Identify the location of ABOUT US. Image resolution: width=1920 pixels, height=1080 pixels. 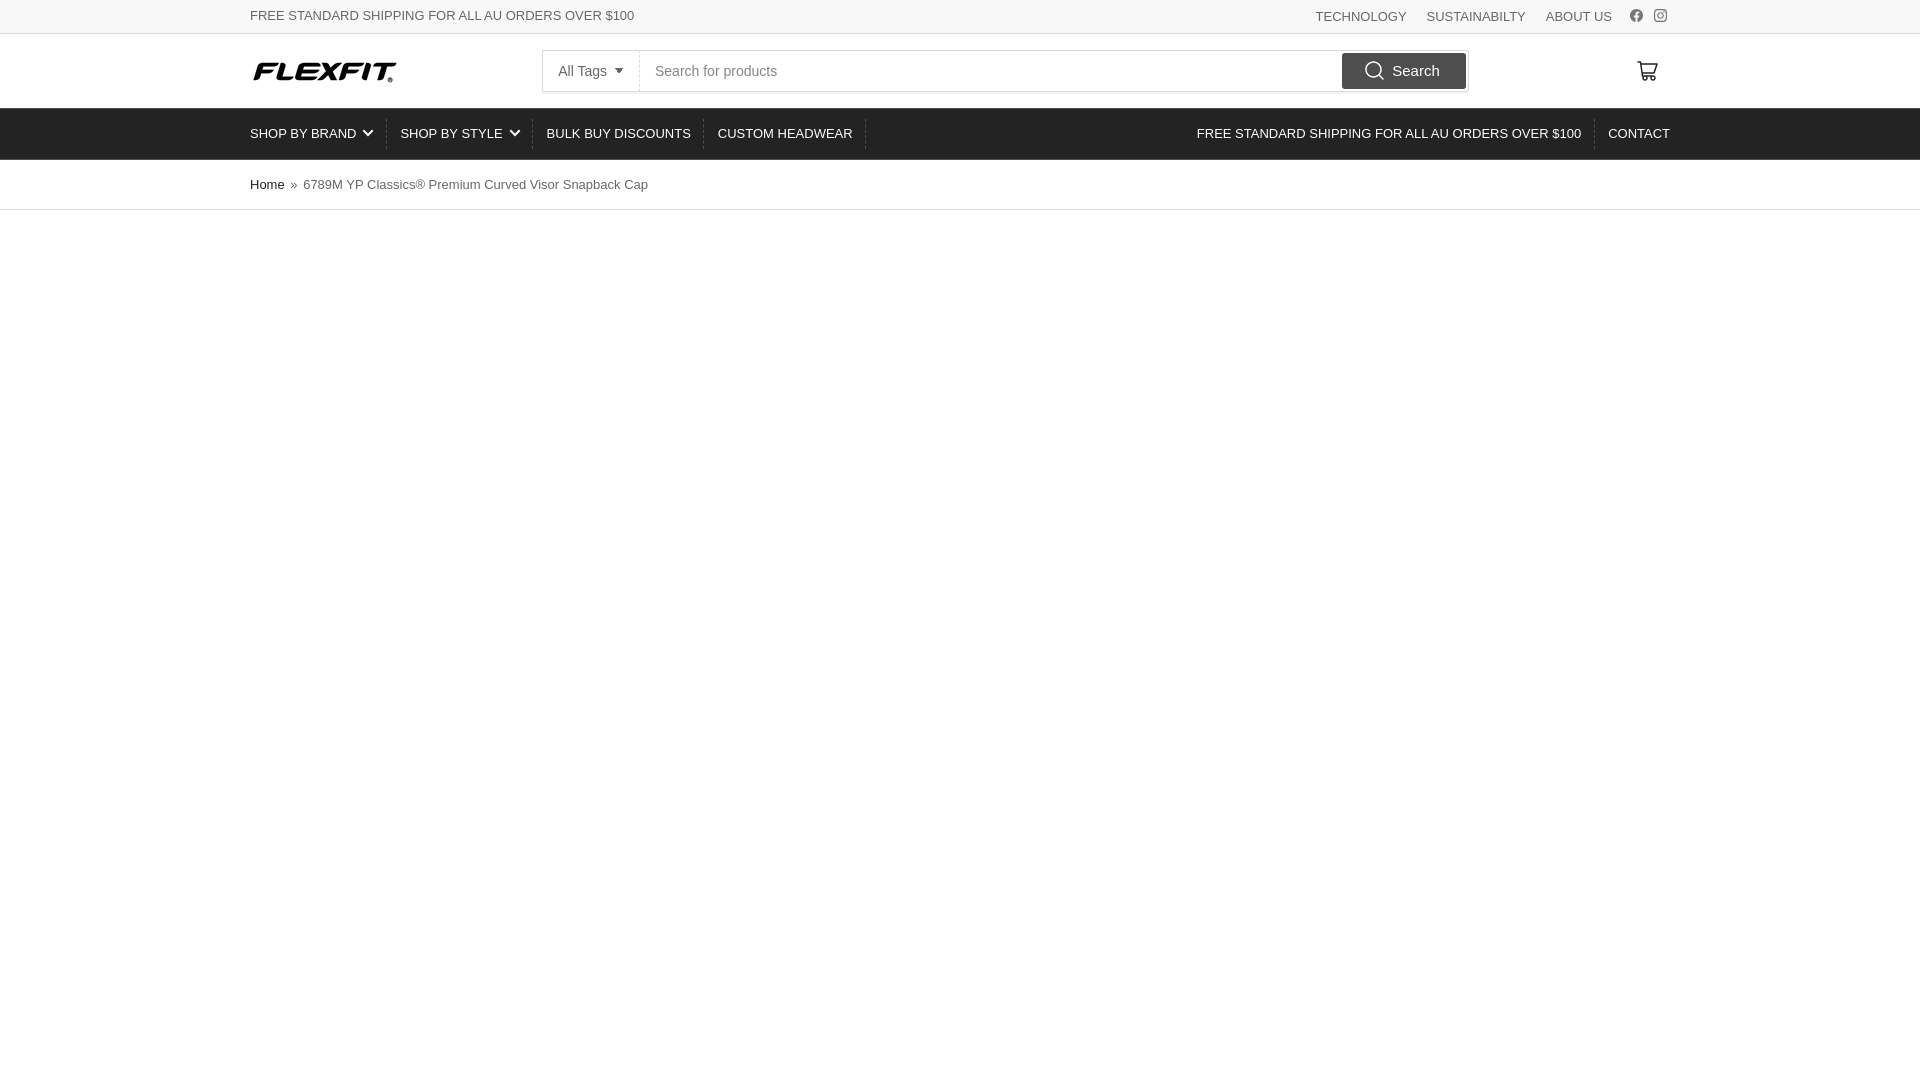
(1578, 16).